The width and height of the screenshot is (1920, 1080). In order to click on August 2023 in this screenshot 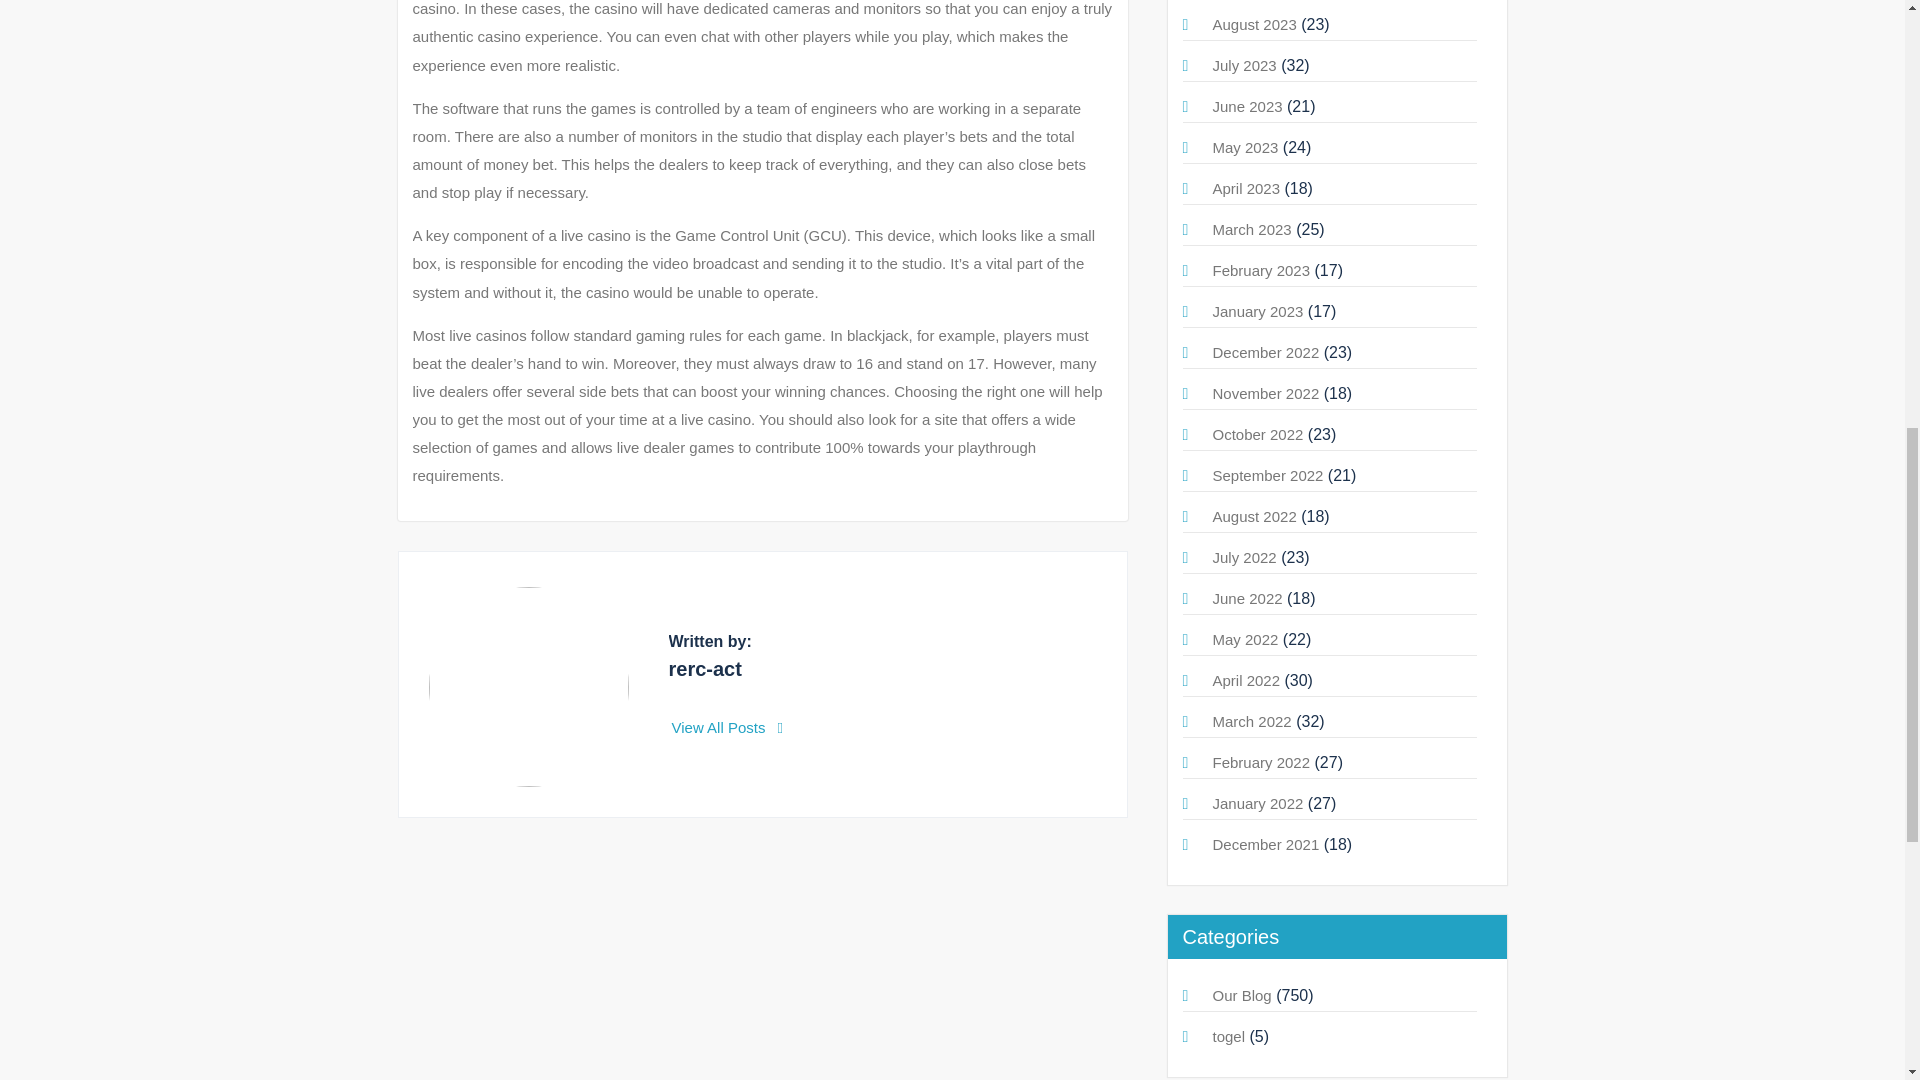, I will do `click(1254, 24)`.